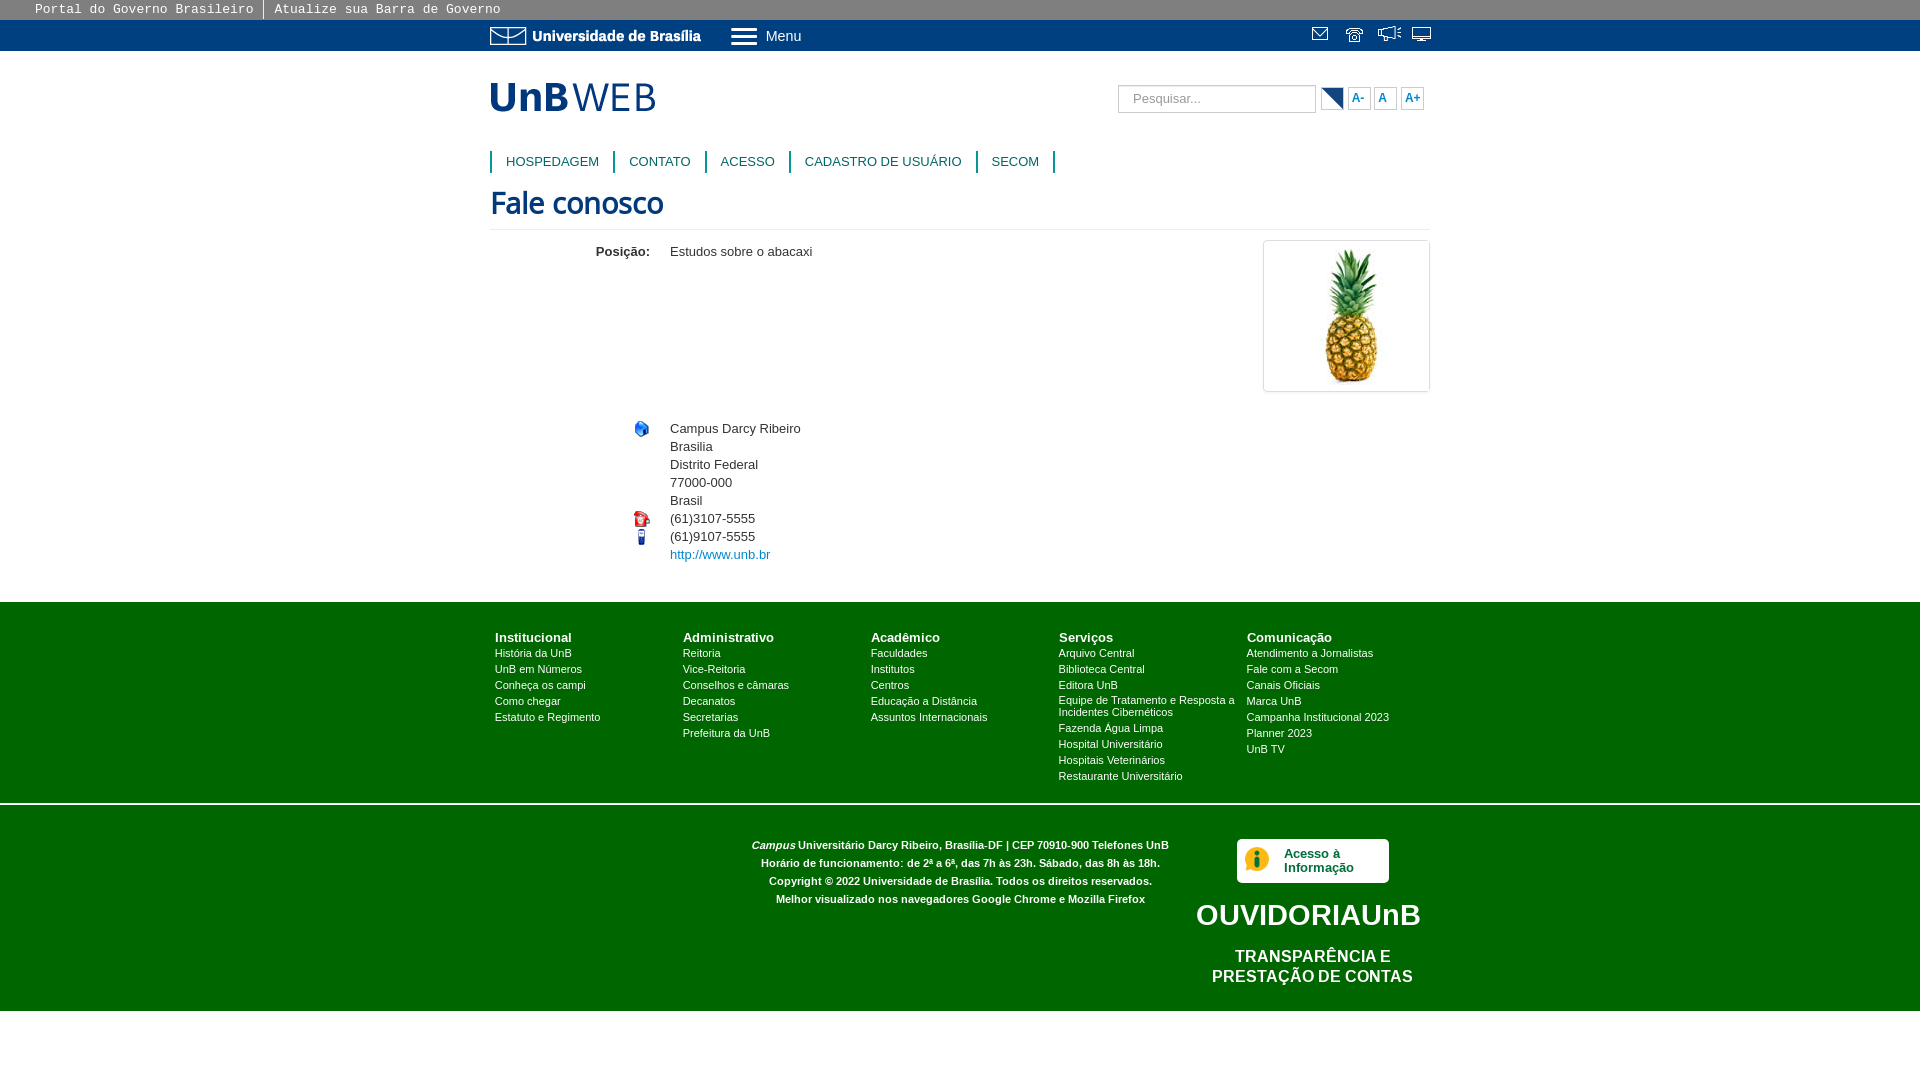 This screenshot has width=1920, height=1080. What do you see at coordinates (1356, 36) in the screenshot?
I see `Telefones da UnB` at bounding box center [1356, 36].